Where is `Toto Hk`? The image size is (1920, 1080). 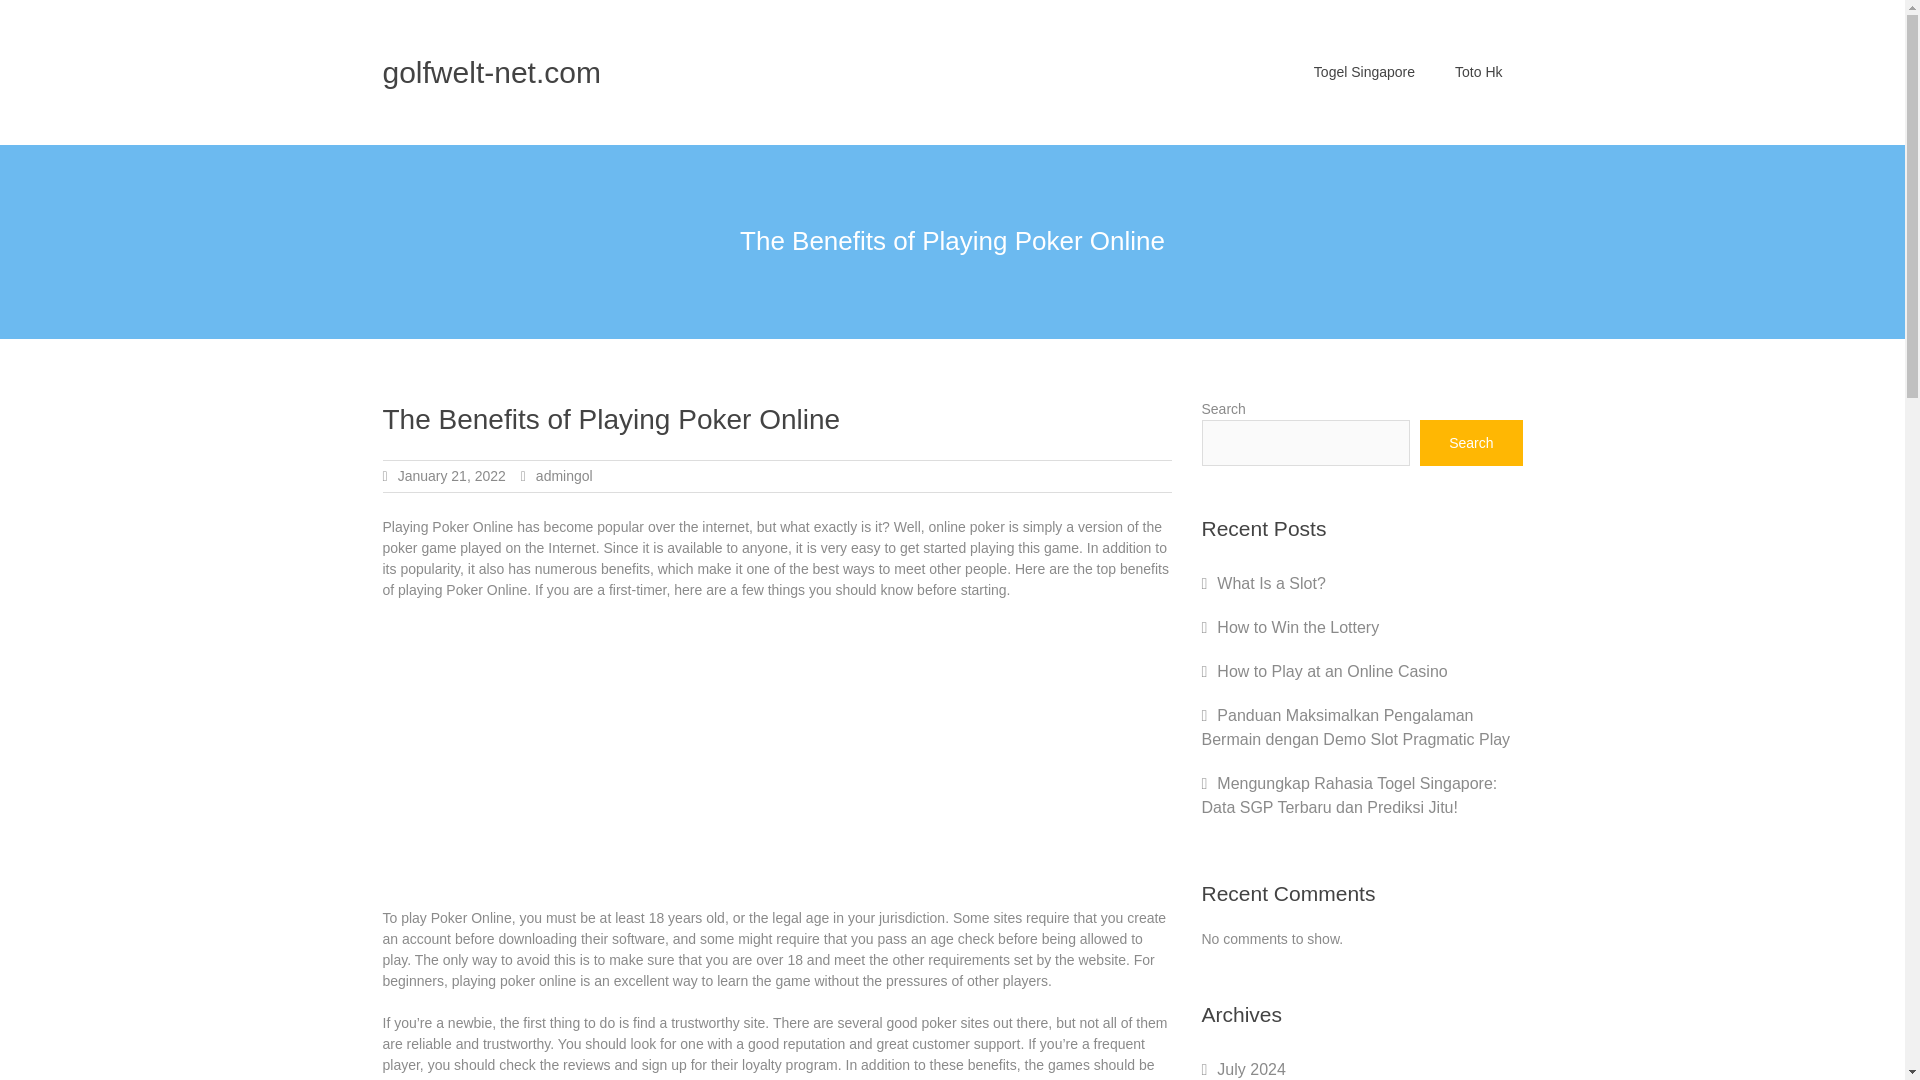 Toto Hk is located at coordinates (1478, 72).